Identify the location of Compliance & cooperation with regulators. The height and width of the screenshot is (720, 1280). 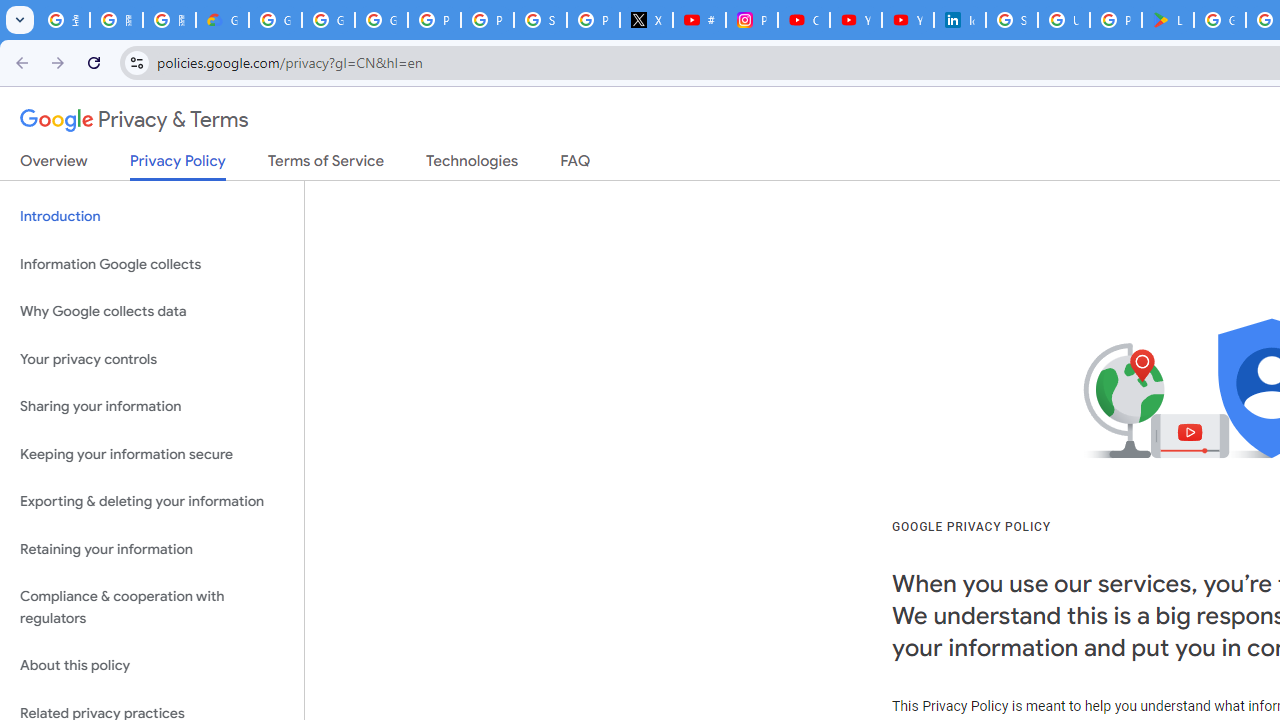
(152, 608).